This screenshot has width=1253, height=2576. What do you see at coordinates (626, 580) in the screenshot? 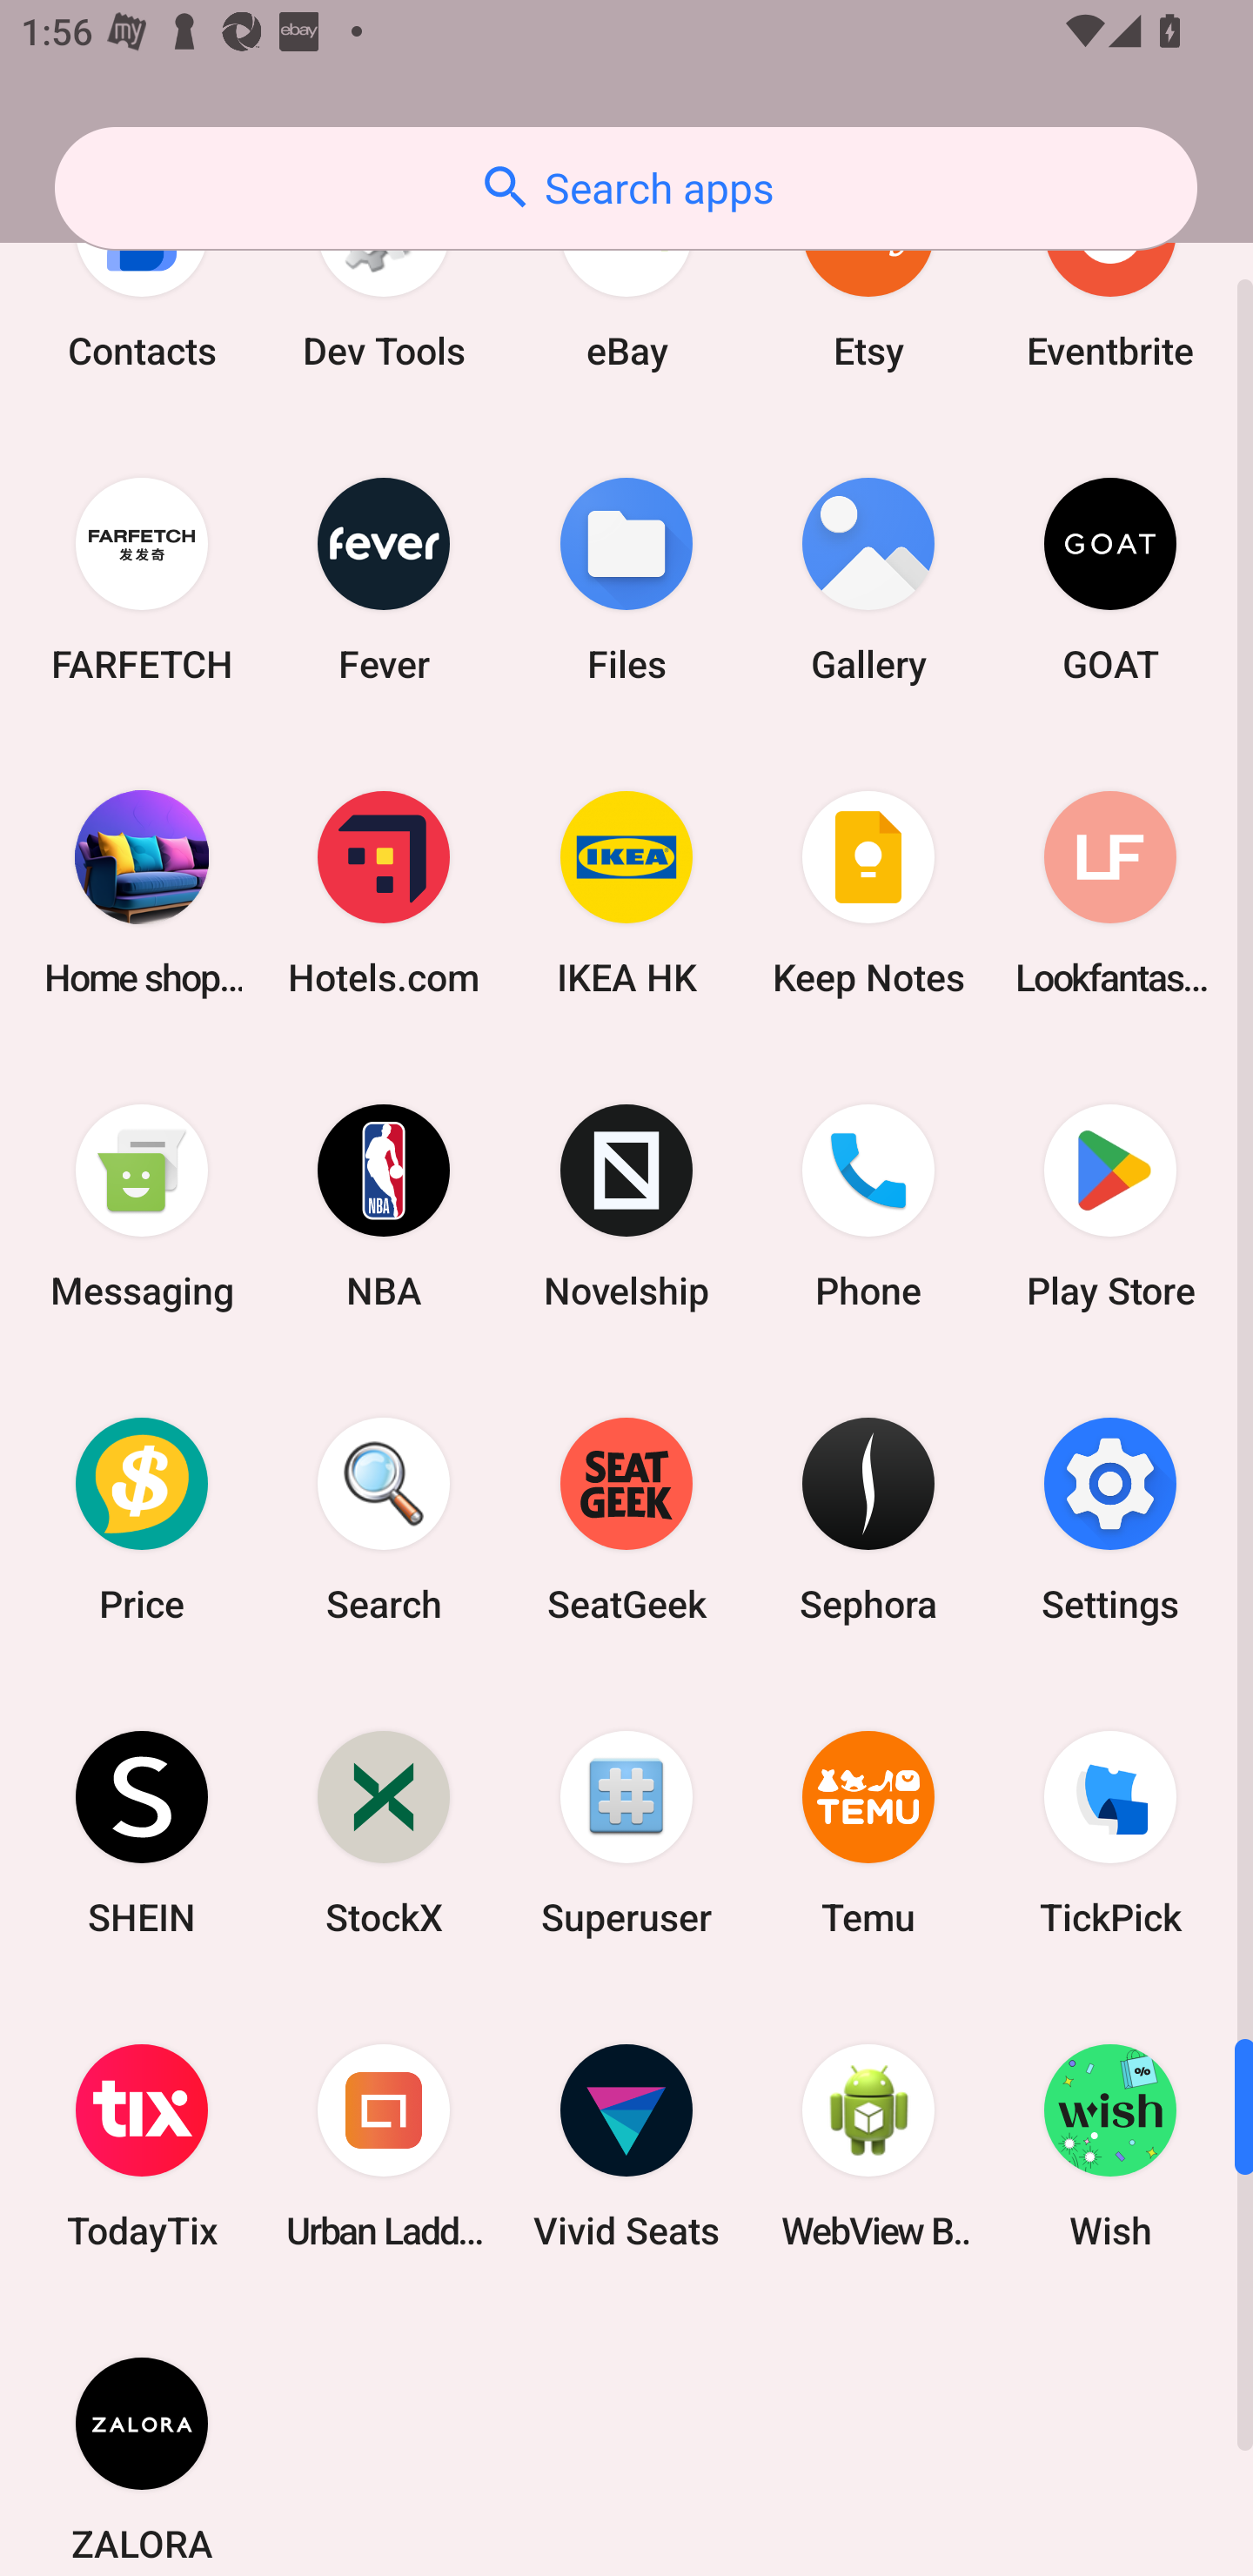
I see `Files` at bounding box center [626, 580].